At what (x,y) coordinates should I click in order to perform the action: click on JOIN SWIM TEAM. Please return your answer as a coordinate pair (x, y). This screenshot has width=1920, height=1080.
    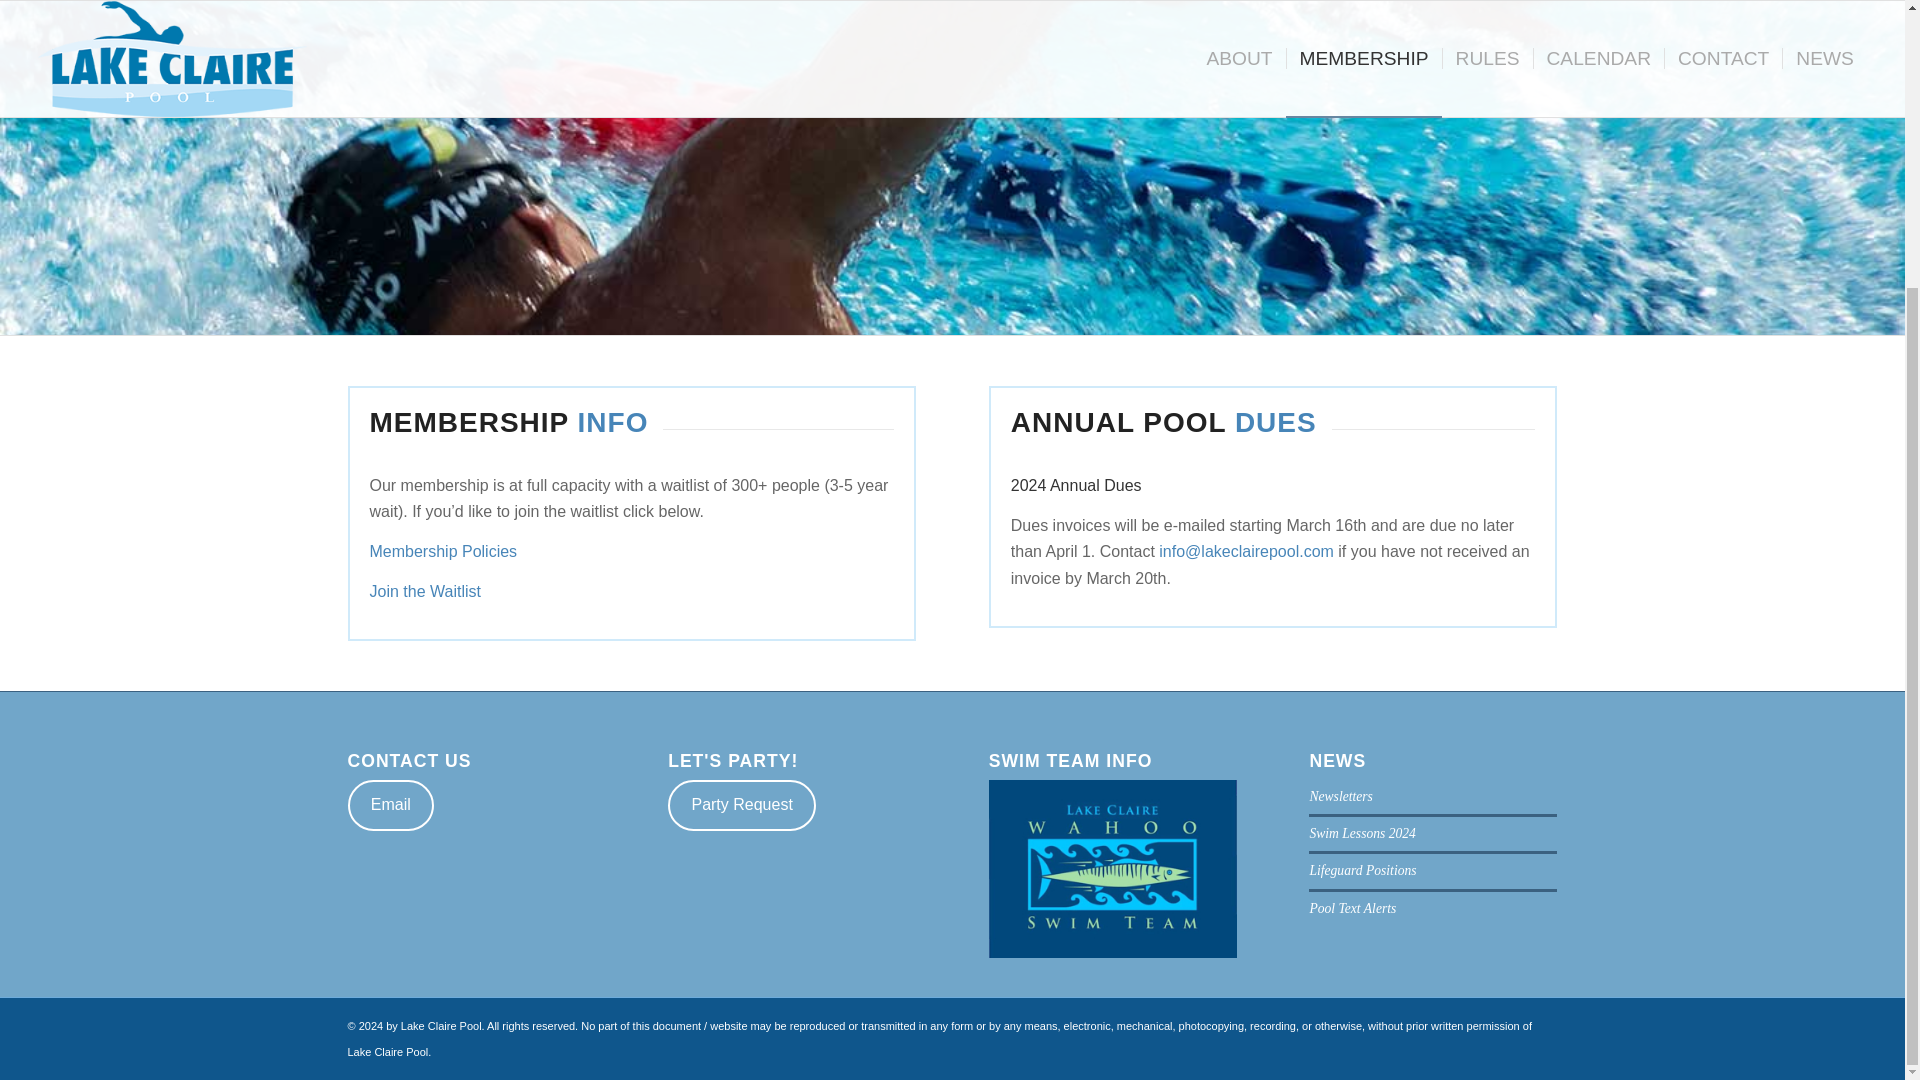
    Looking at the image, I should click on (1112, 869).